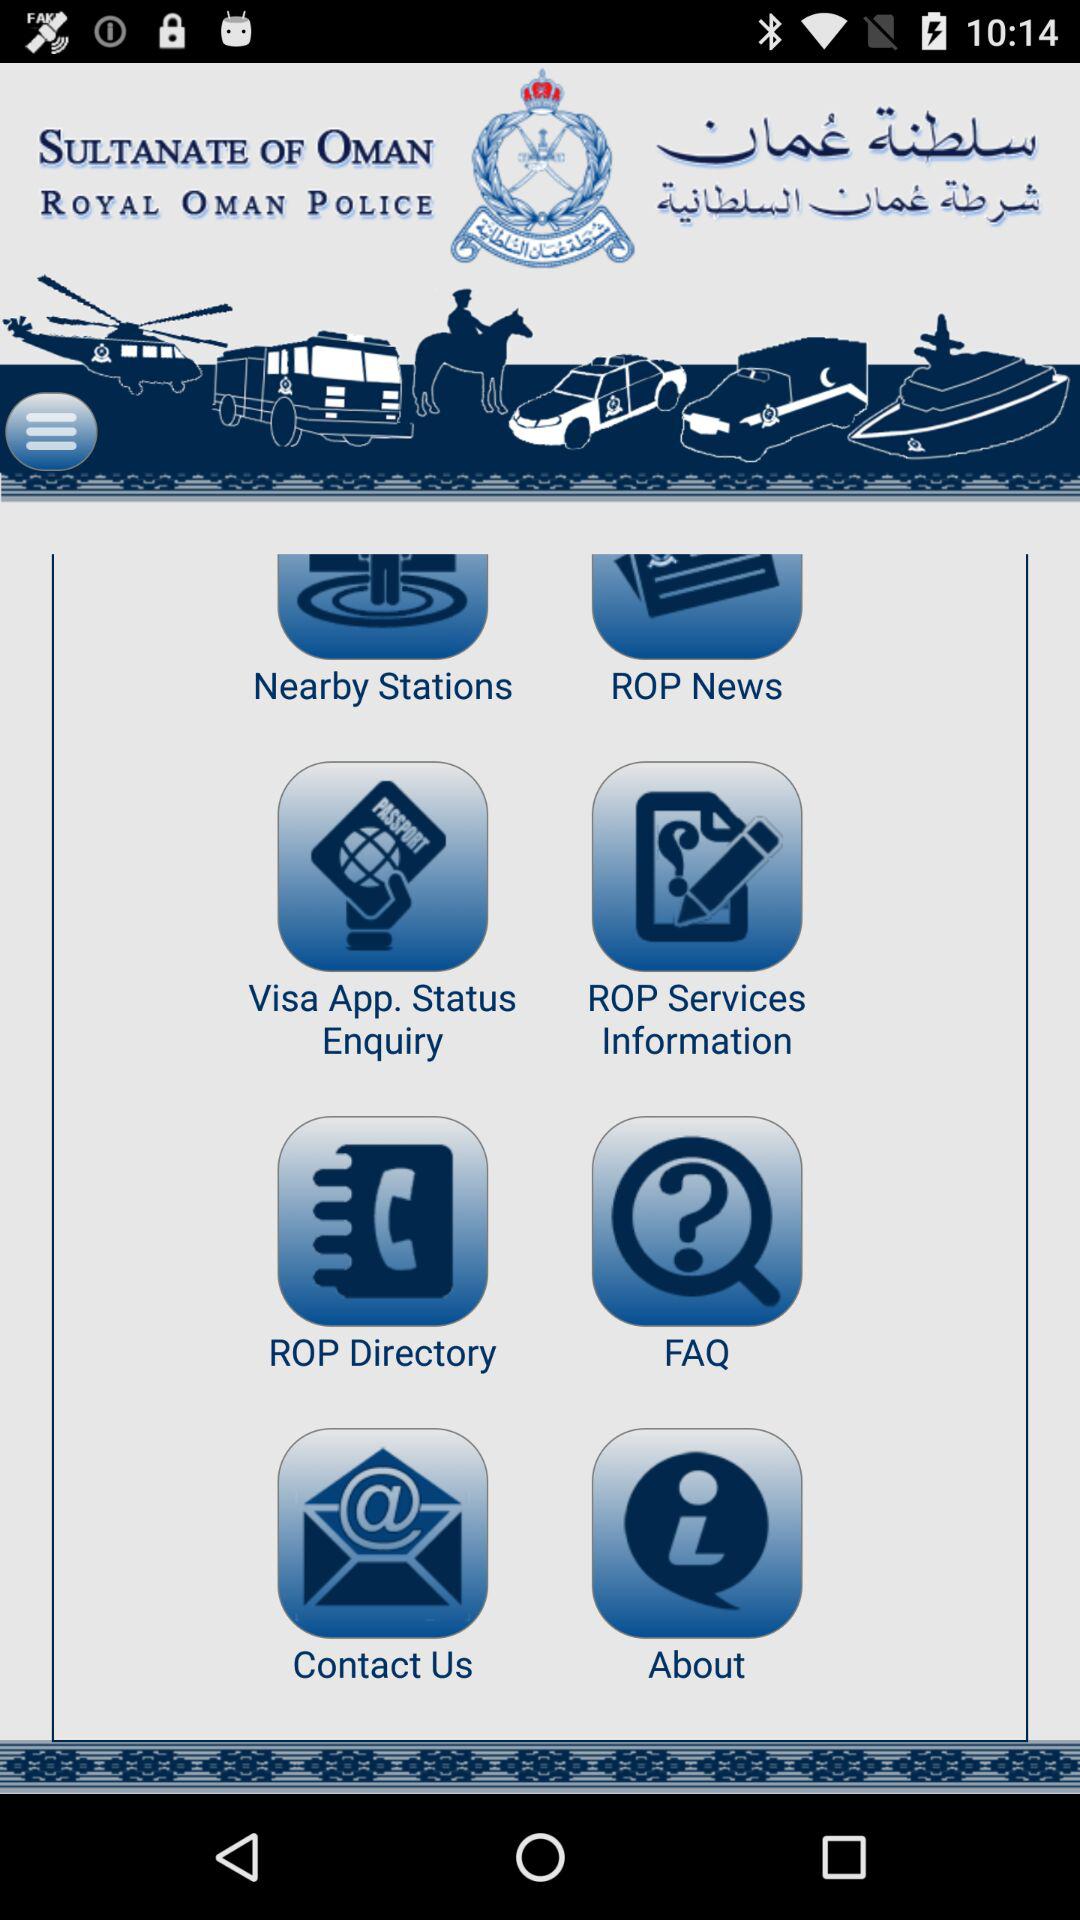 The width and height of the screenshot is (1080, 1920). I want to click on see frequently asked questions, so click(696, 1221).